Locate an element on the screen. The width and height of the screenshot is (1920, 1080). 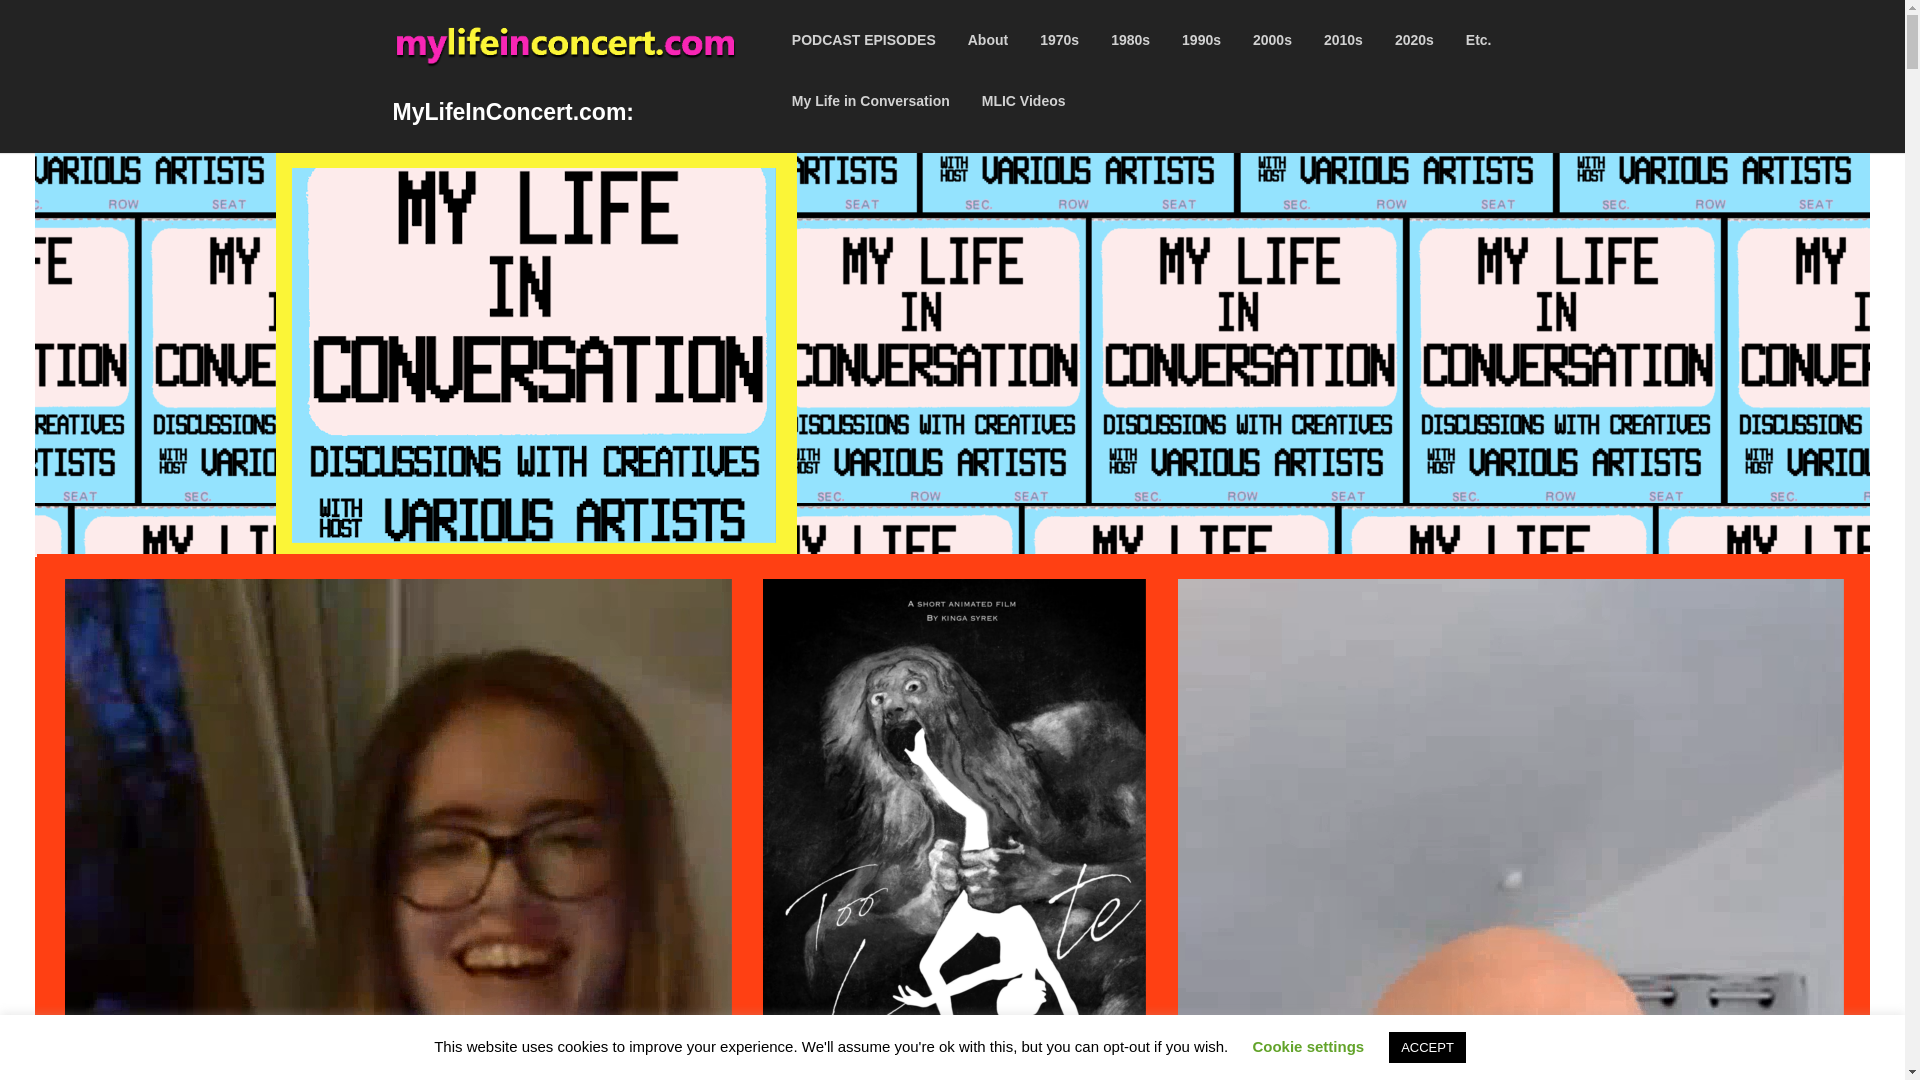
2020s is located at coordinates (1414, 40).